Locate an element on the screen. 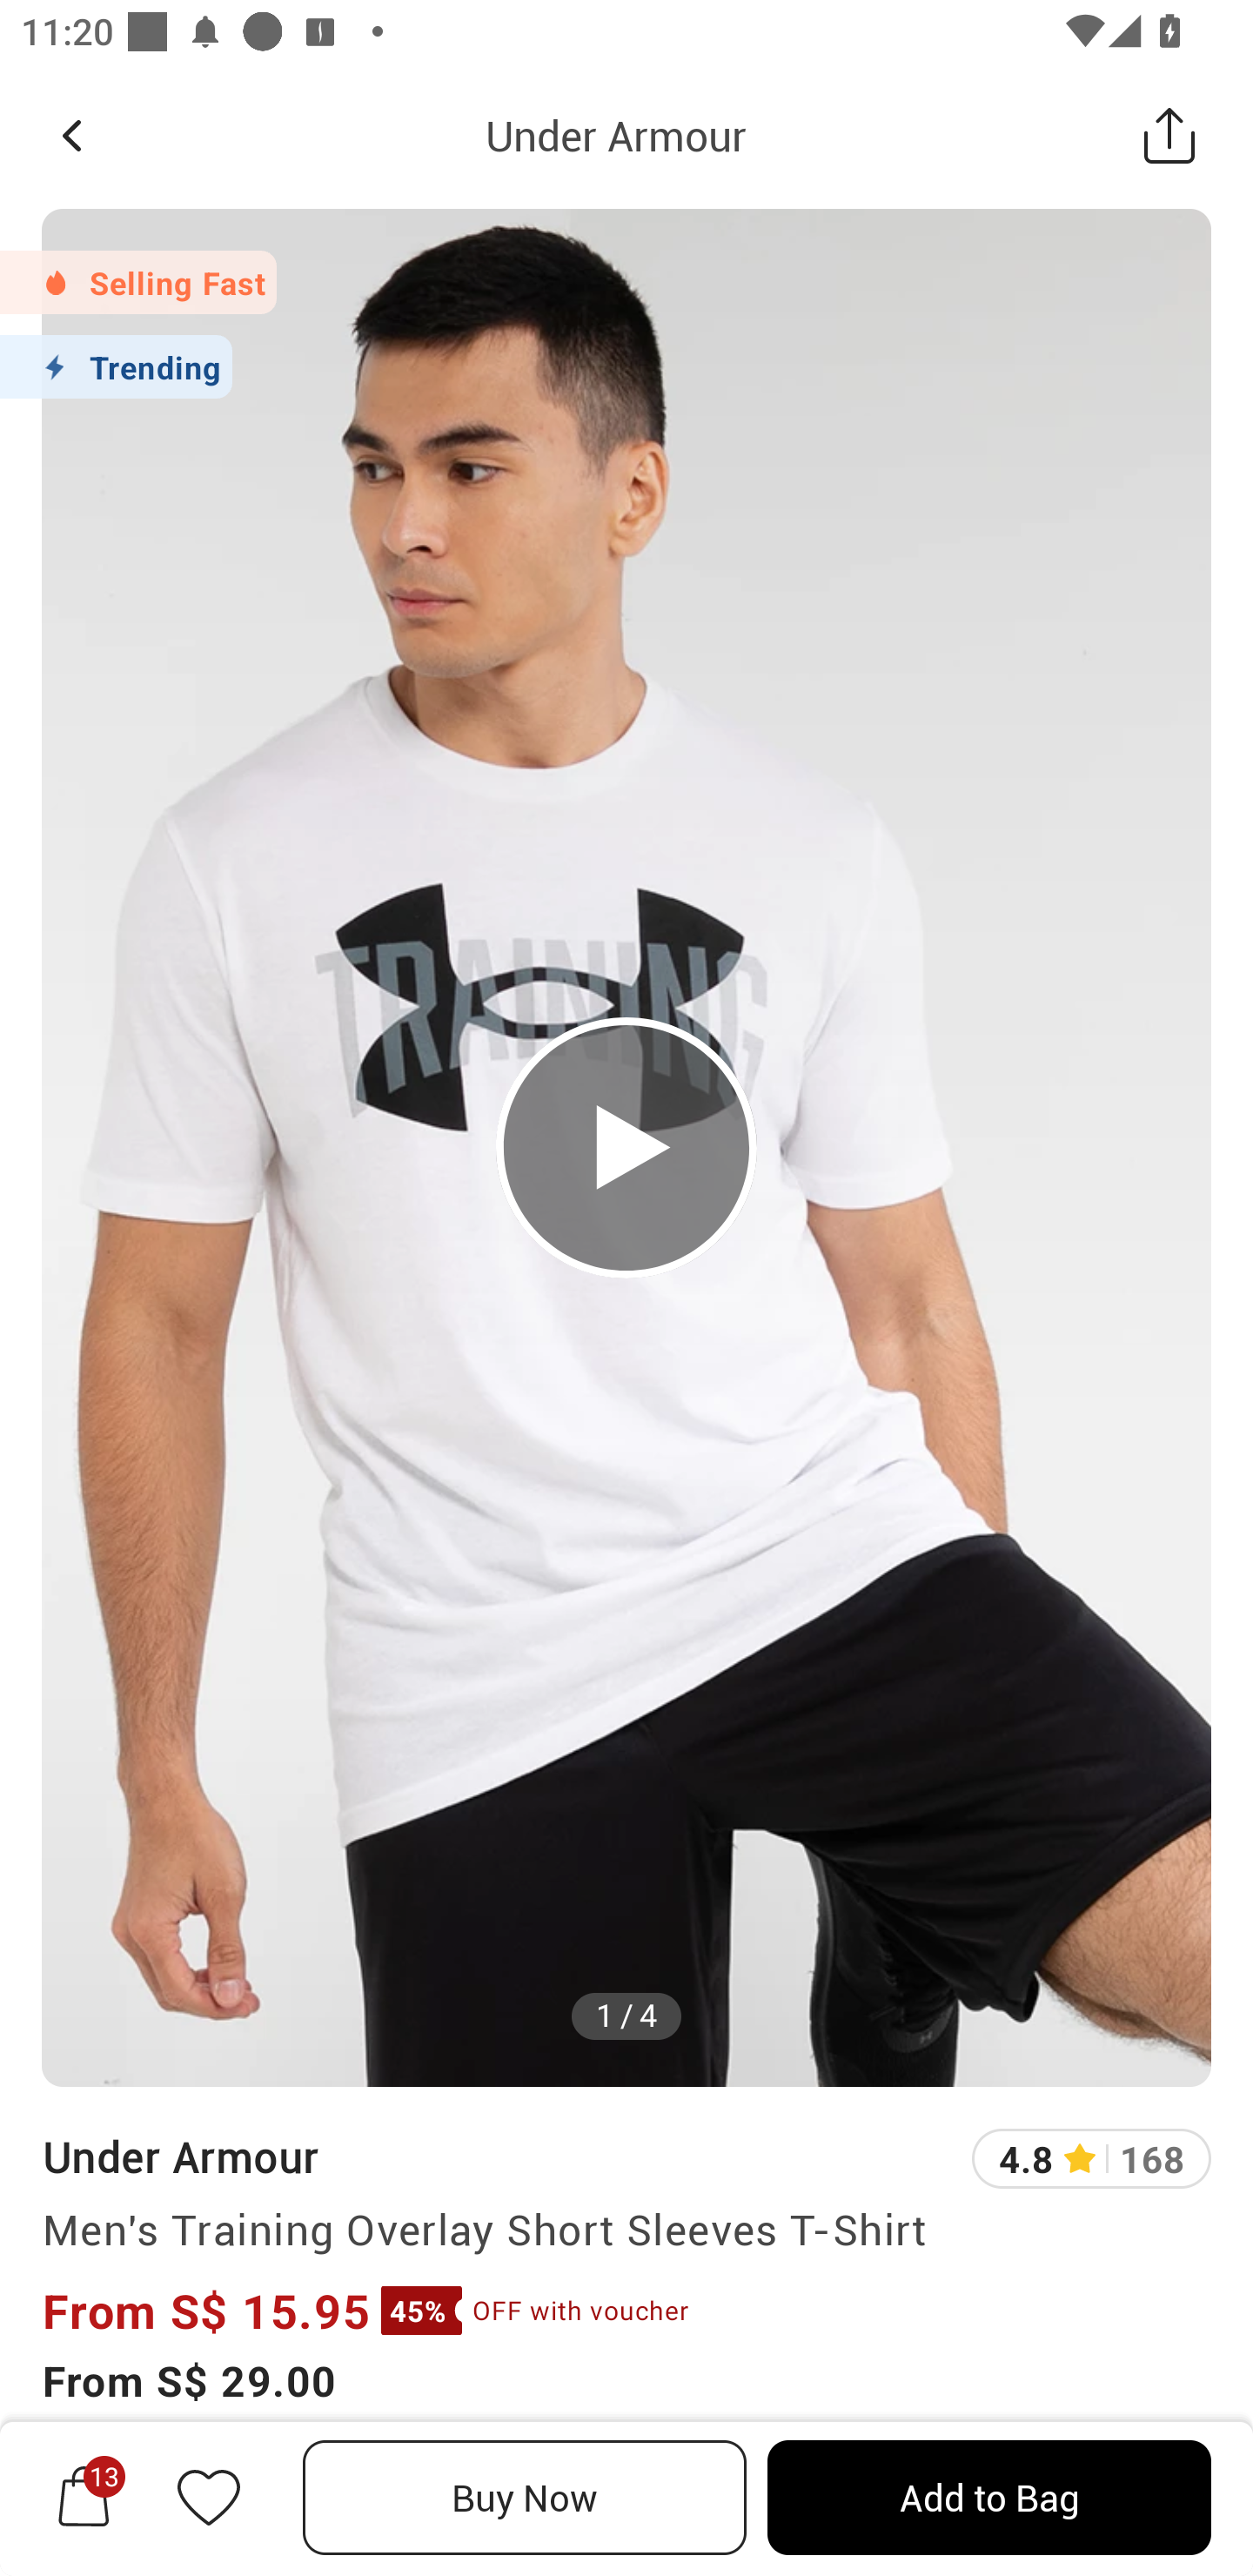  13 is located at coordinates (84, 2497).